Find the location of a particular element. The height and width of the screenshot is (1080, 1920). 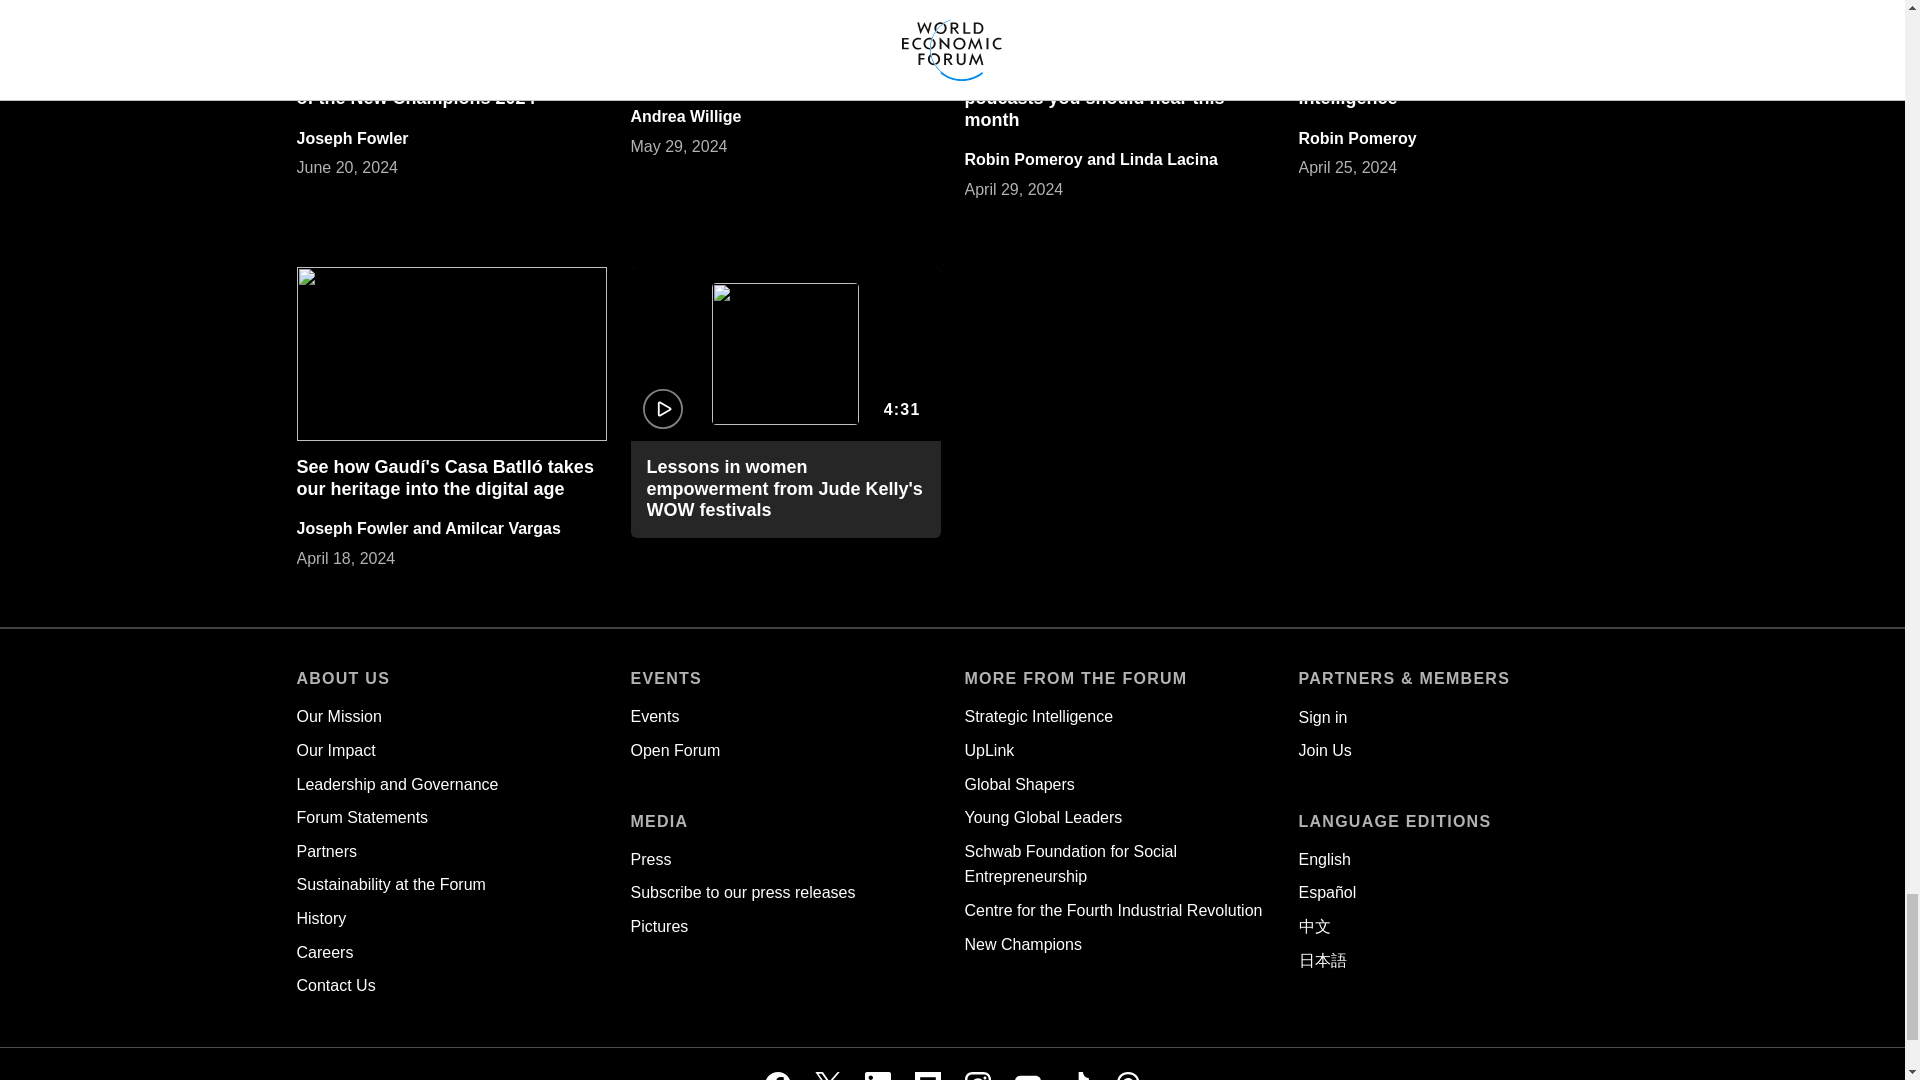

Lessons in women empowerment from Jude Kelly's WOW festivals is located at coordinates (783, 488).